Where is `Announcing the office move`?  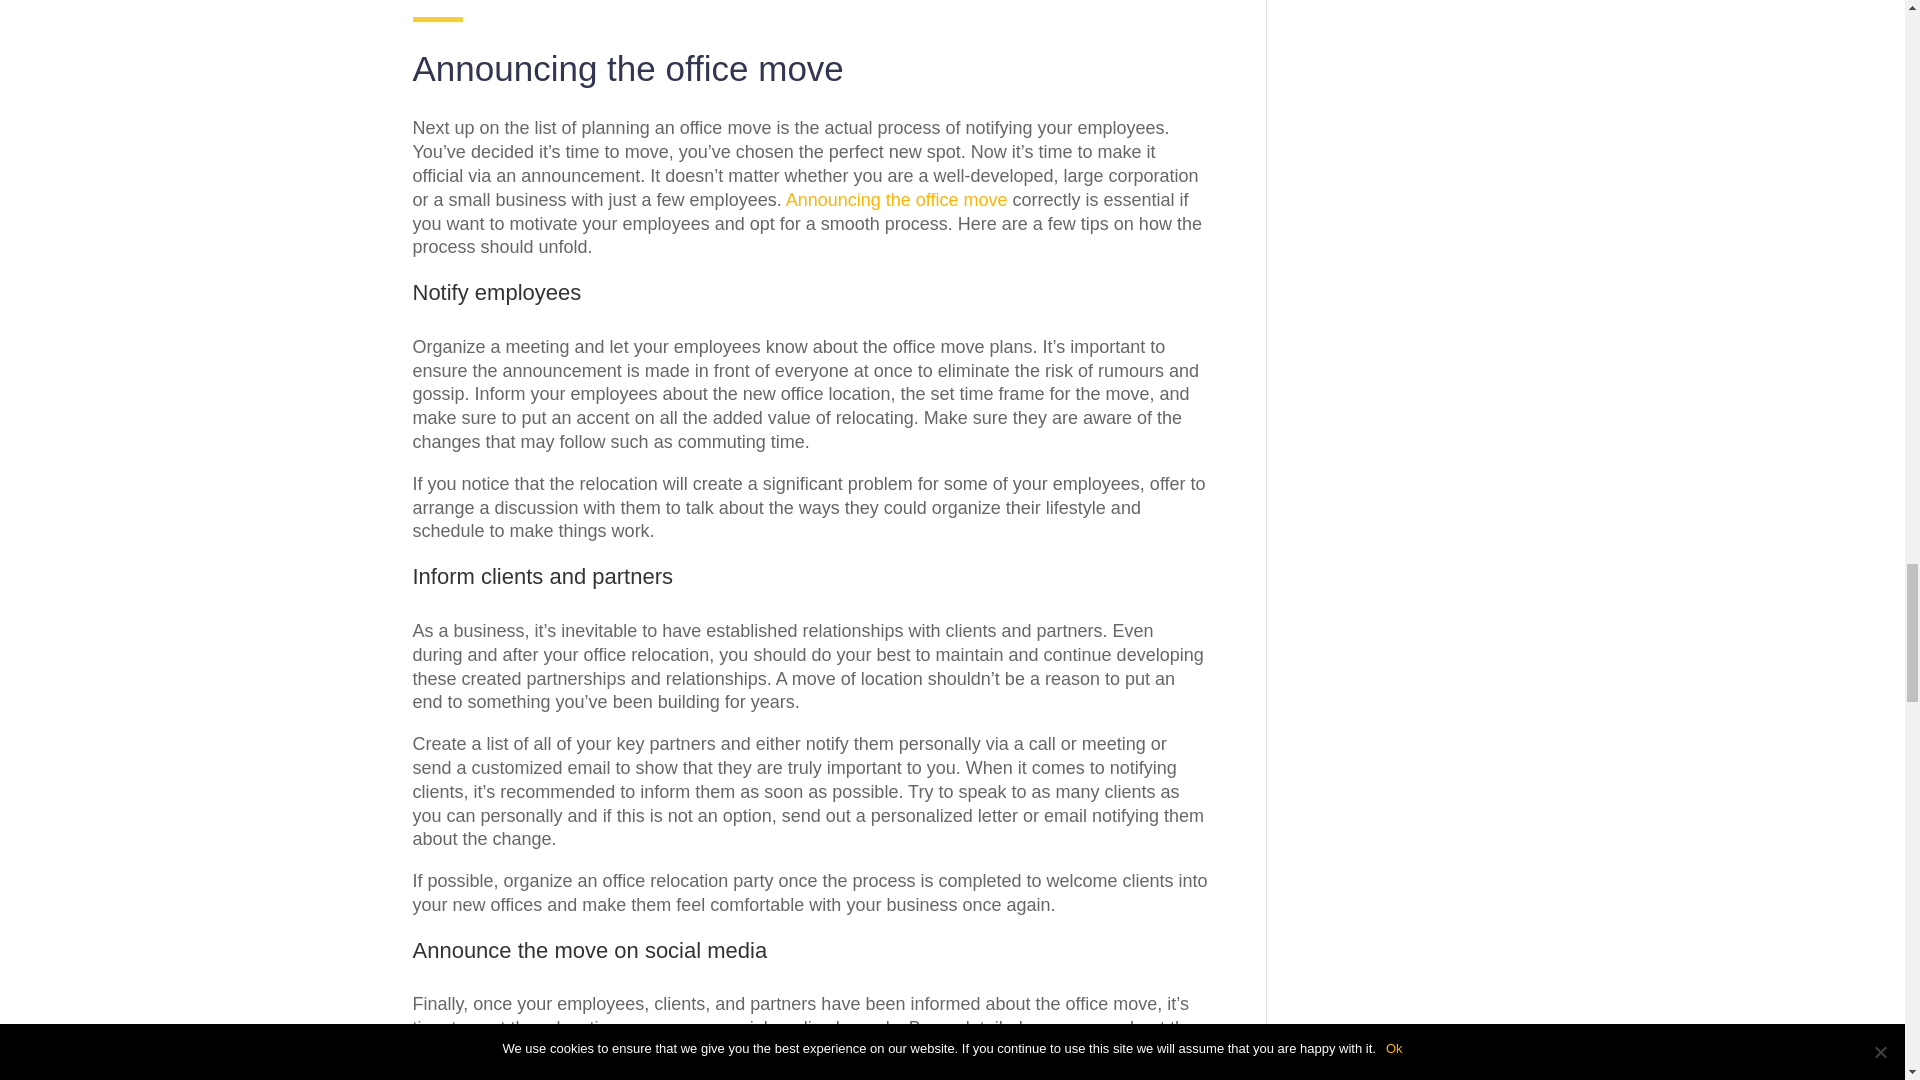
Announcing the office move is located at coordinates (896, 200).